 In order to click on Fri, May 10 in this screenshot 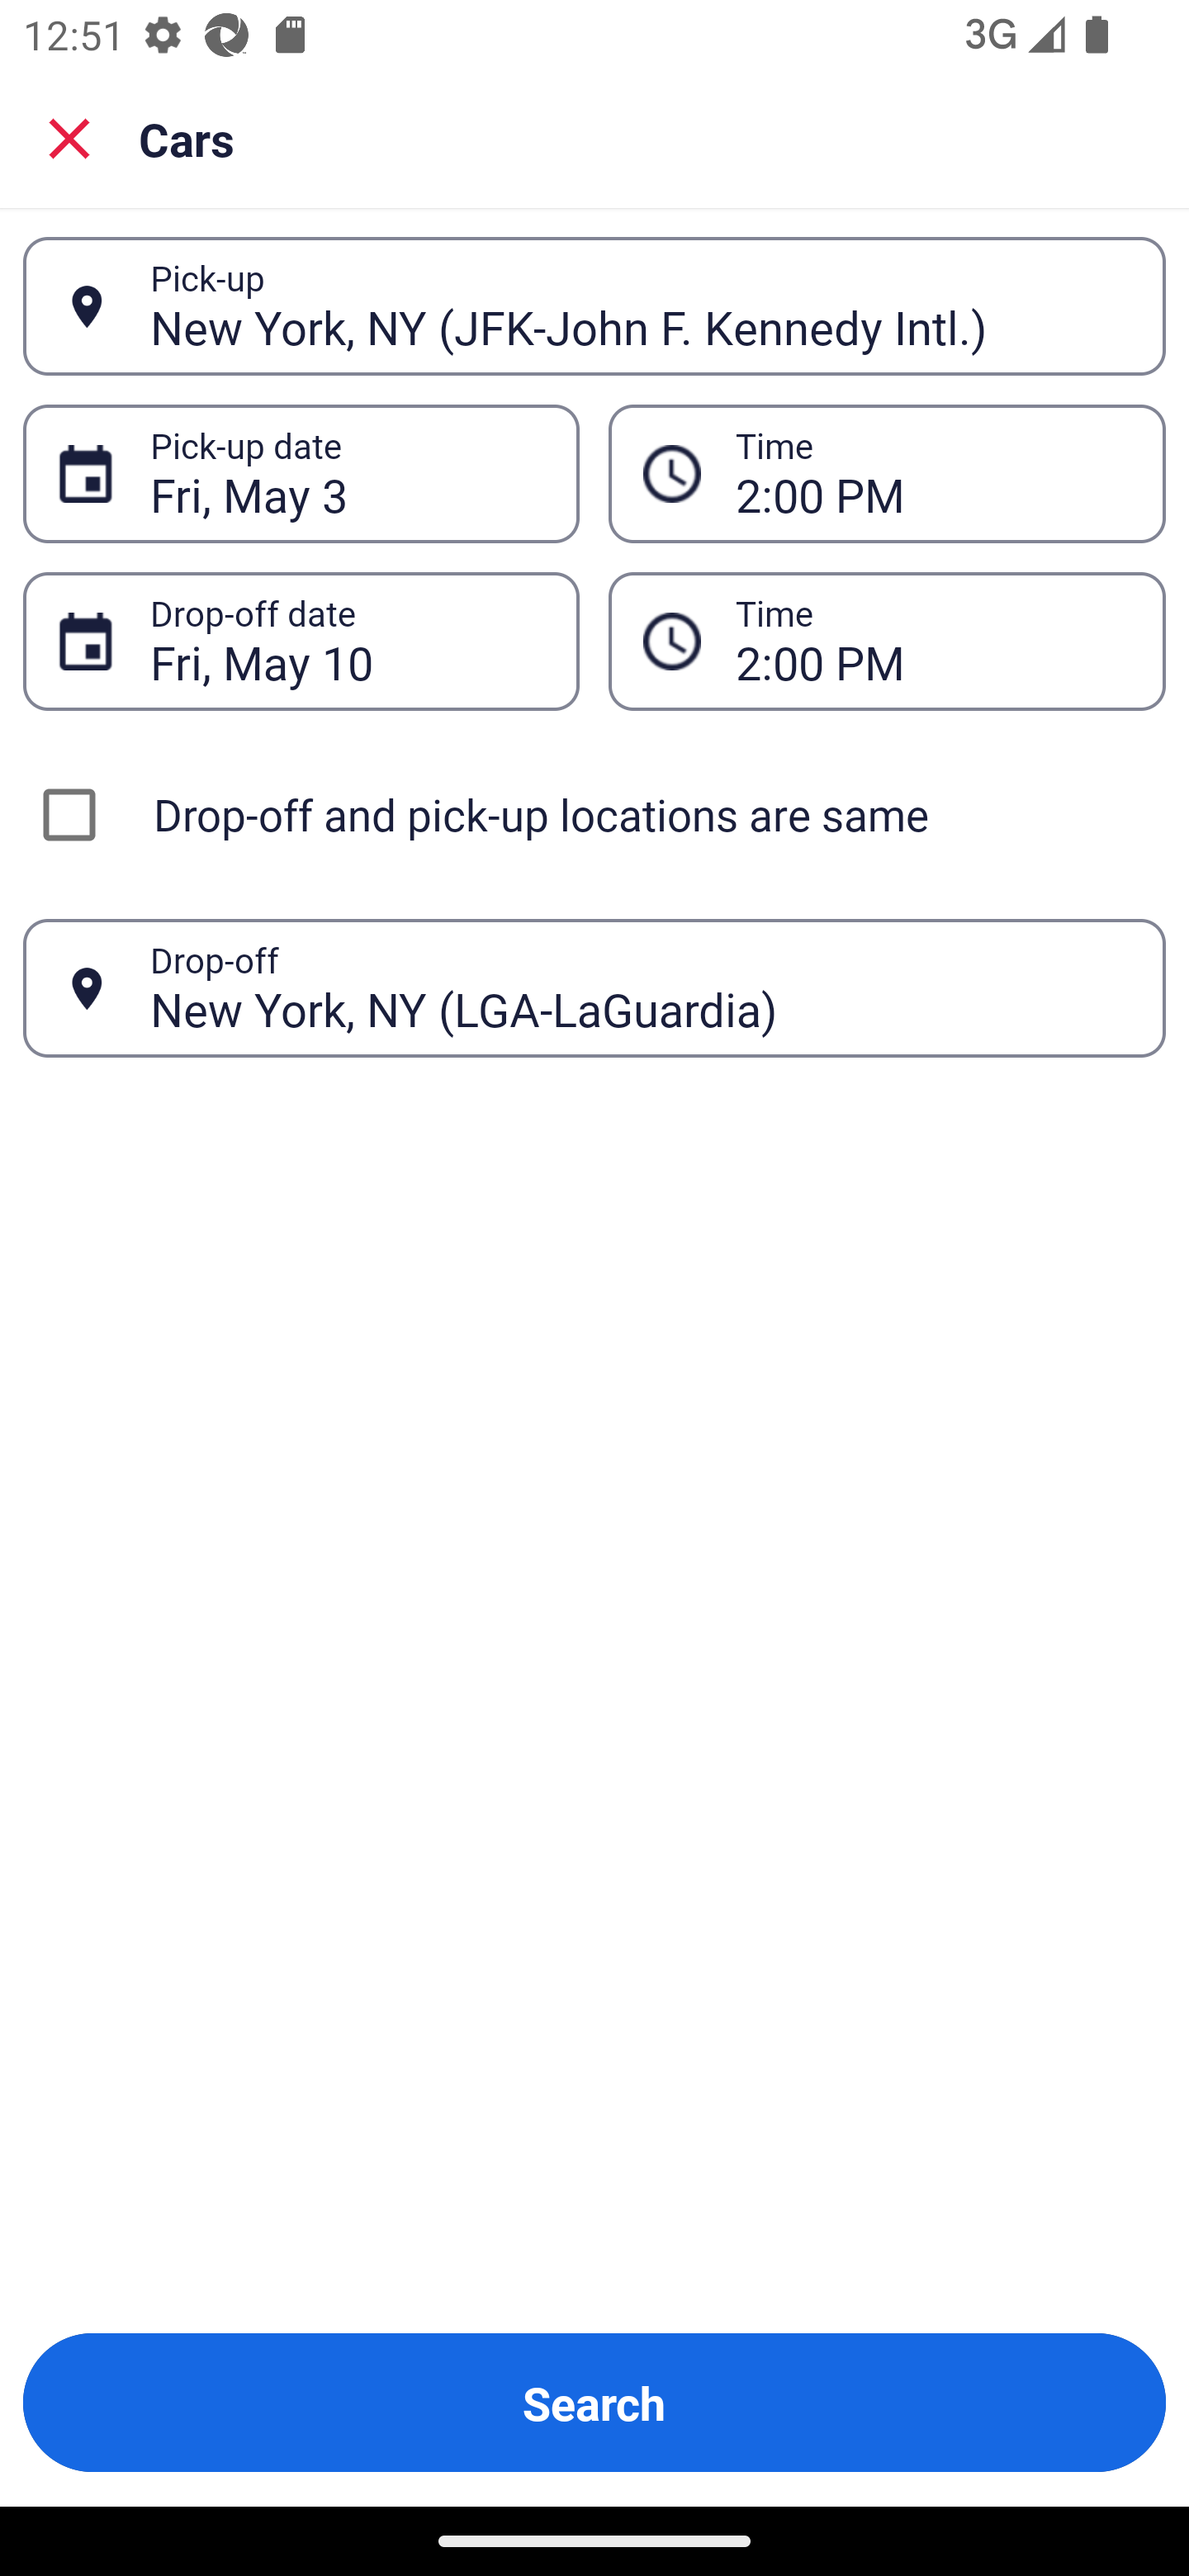, I will do `click(347, 641)`.